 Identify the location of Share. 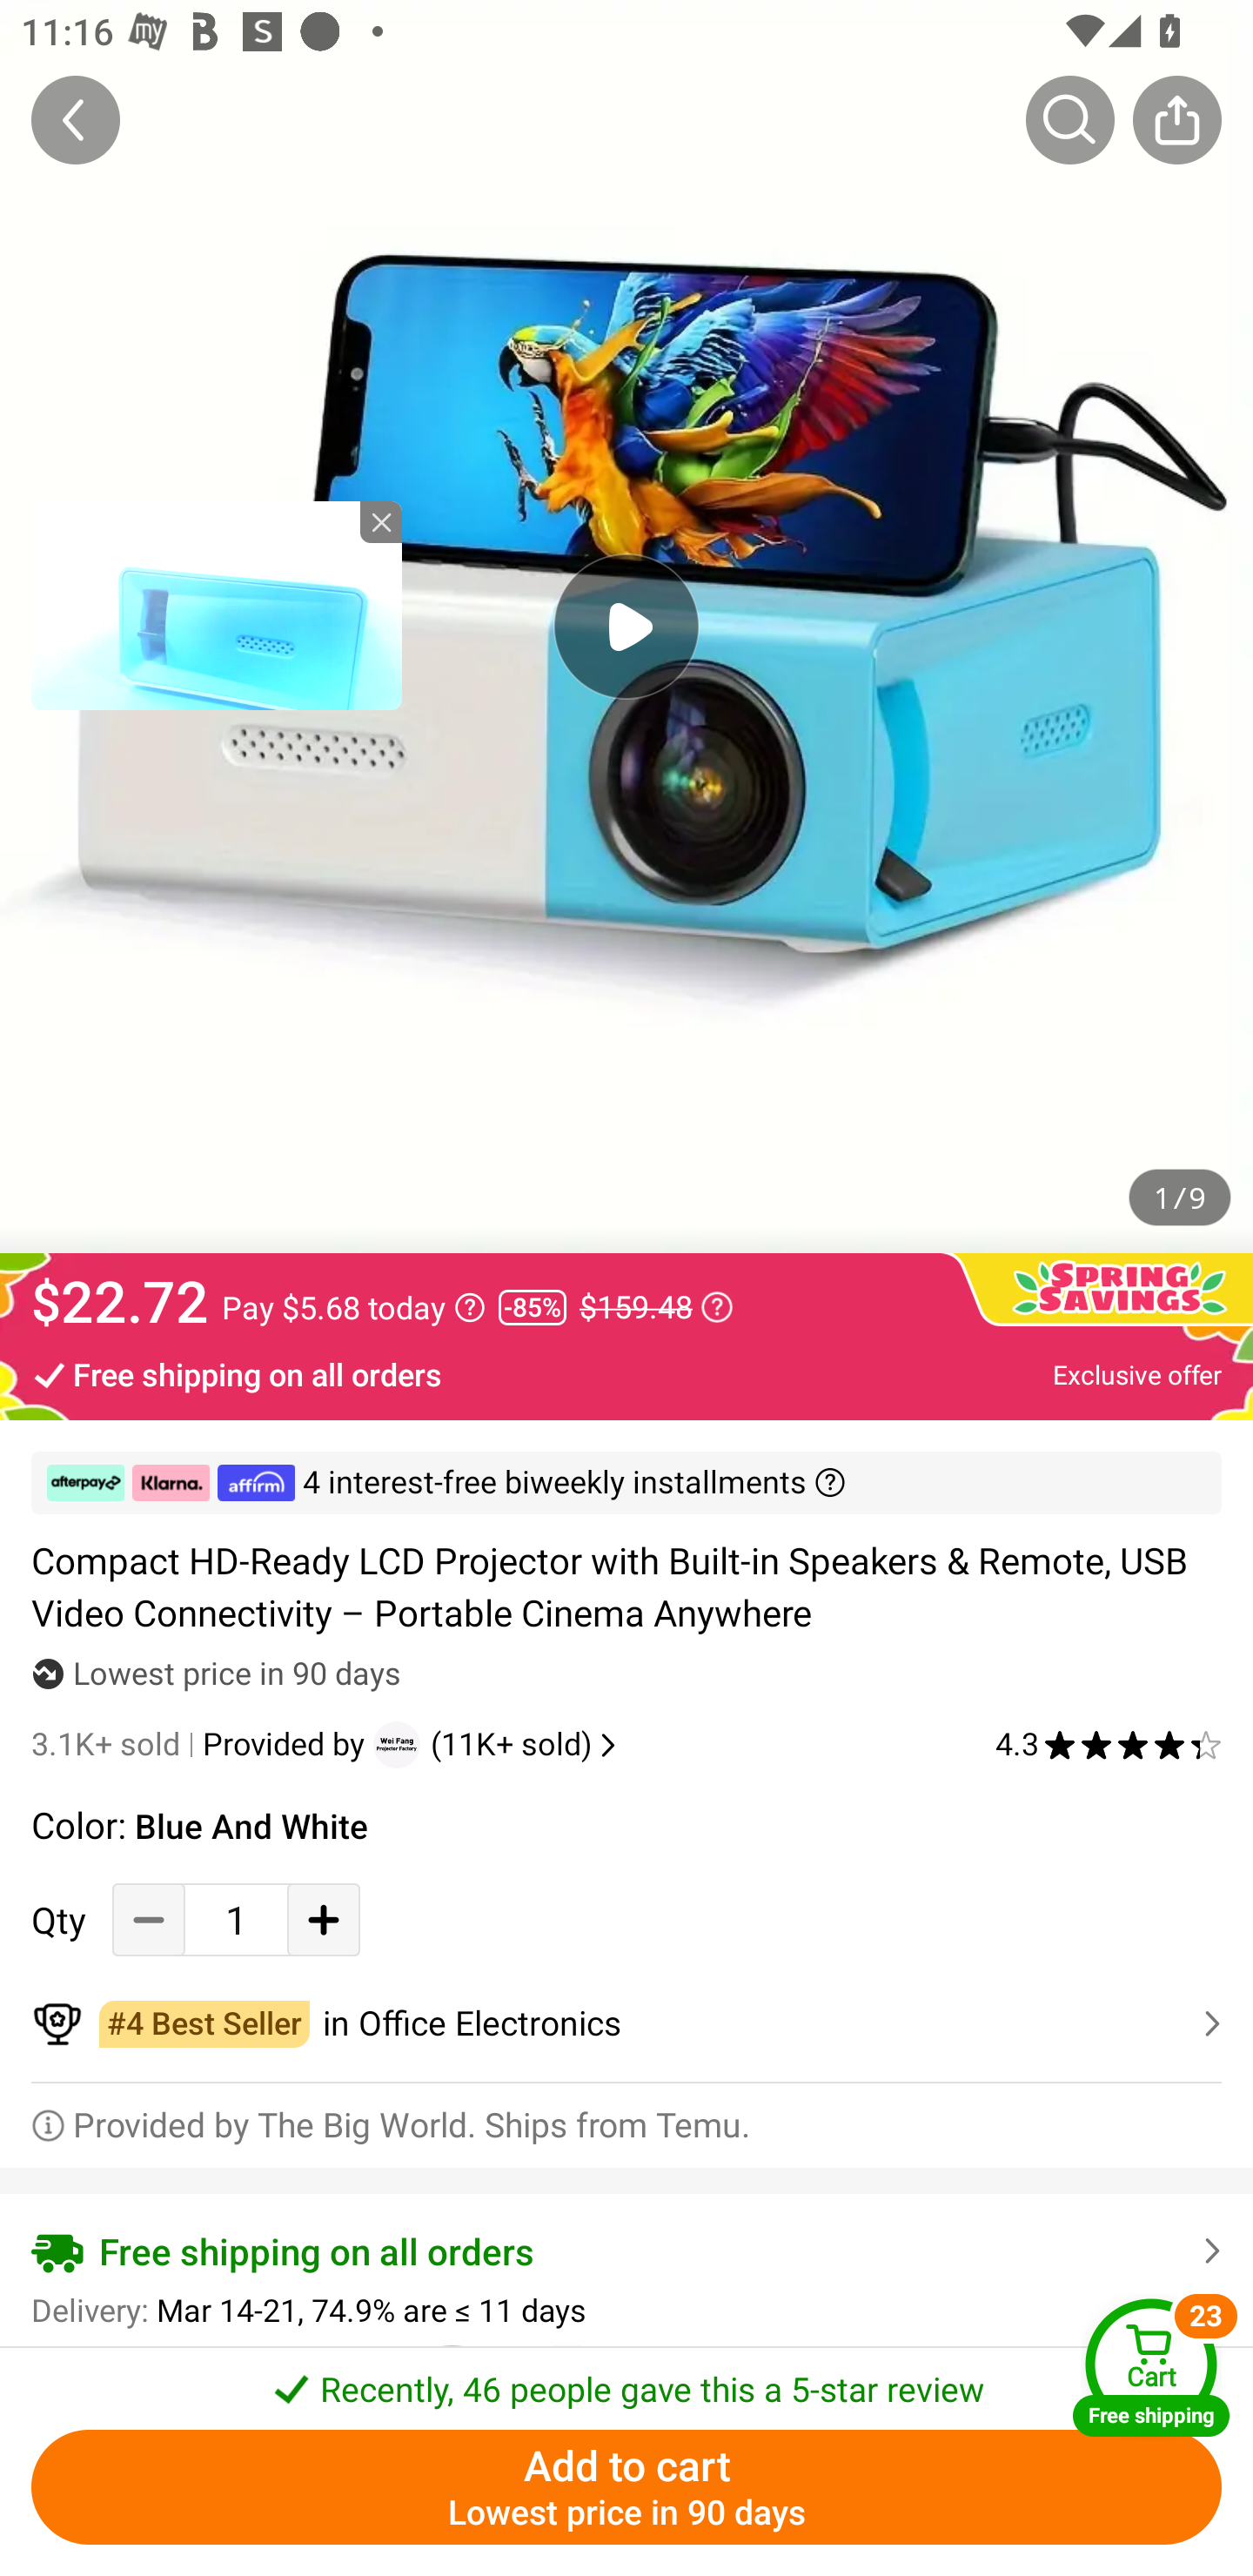
(1176, 119).